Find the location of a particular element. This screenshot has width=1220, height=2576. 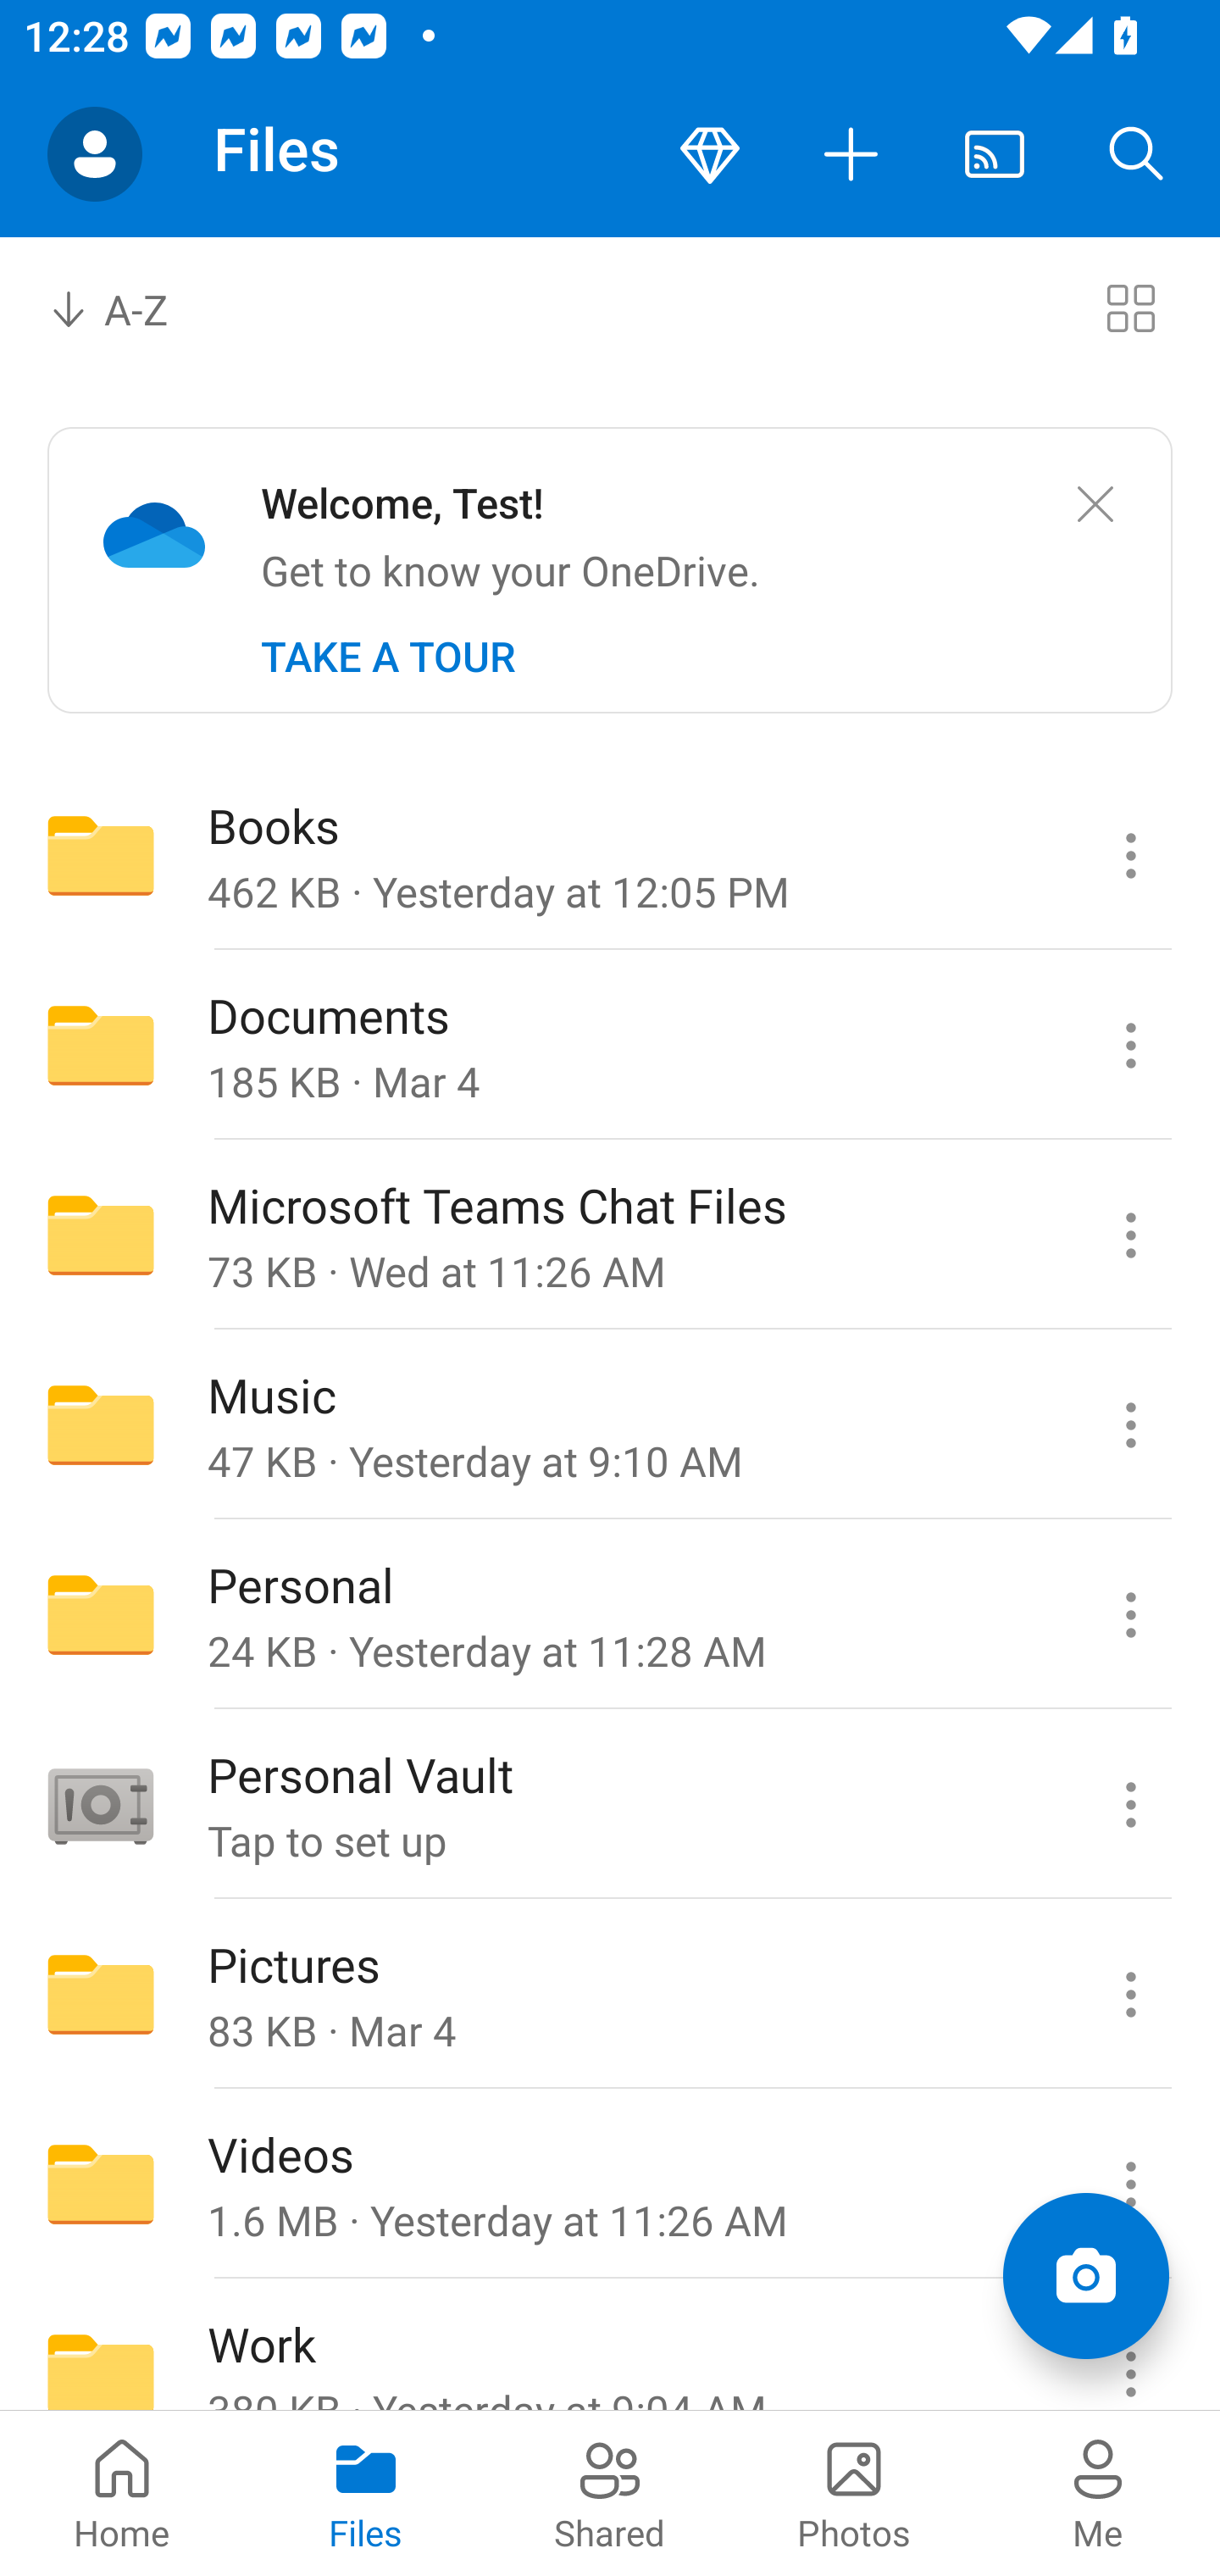

Photos pivot Photos is located at coordinates (854, 2493).